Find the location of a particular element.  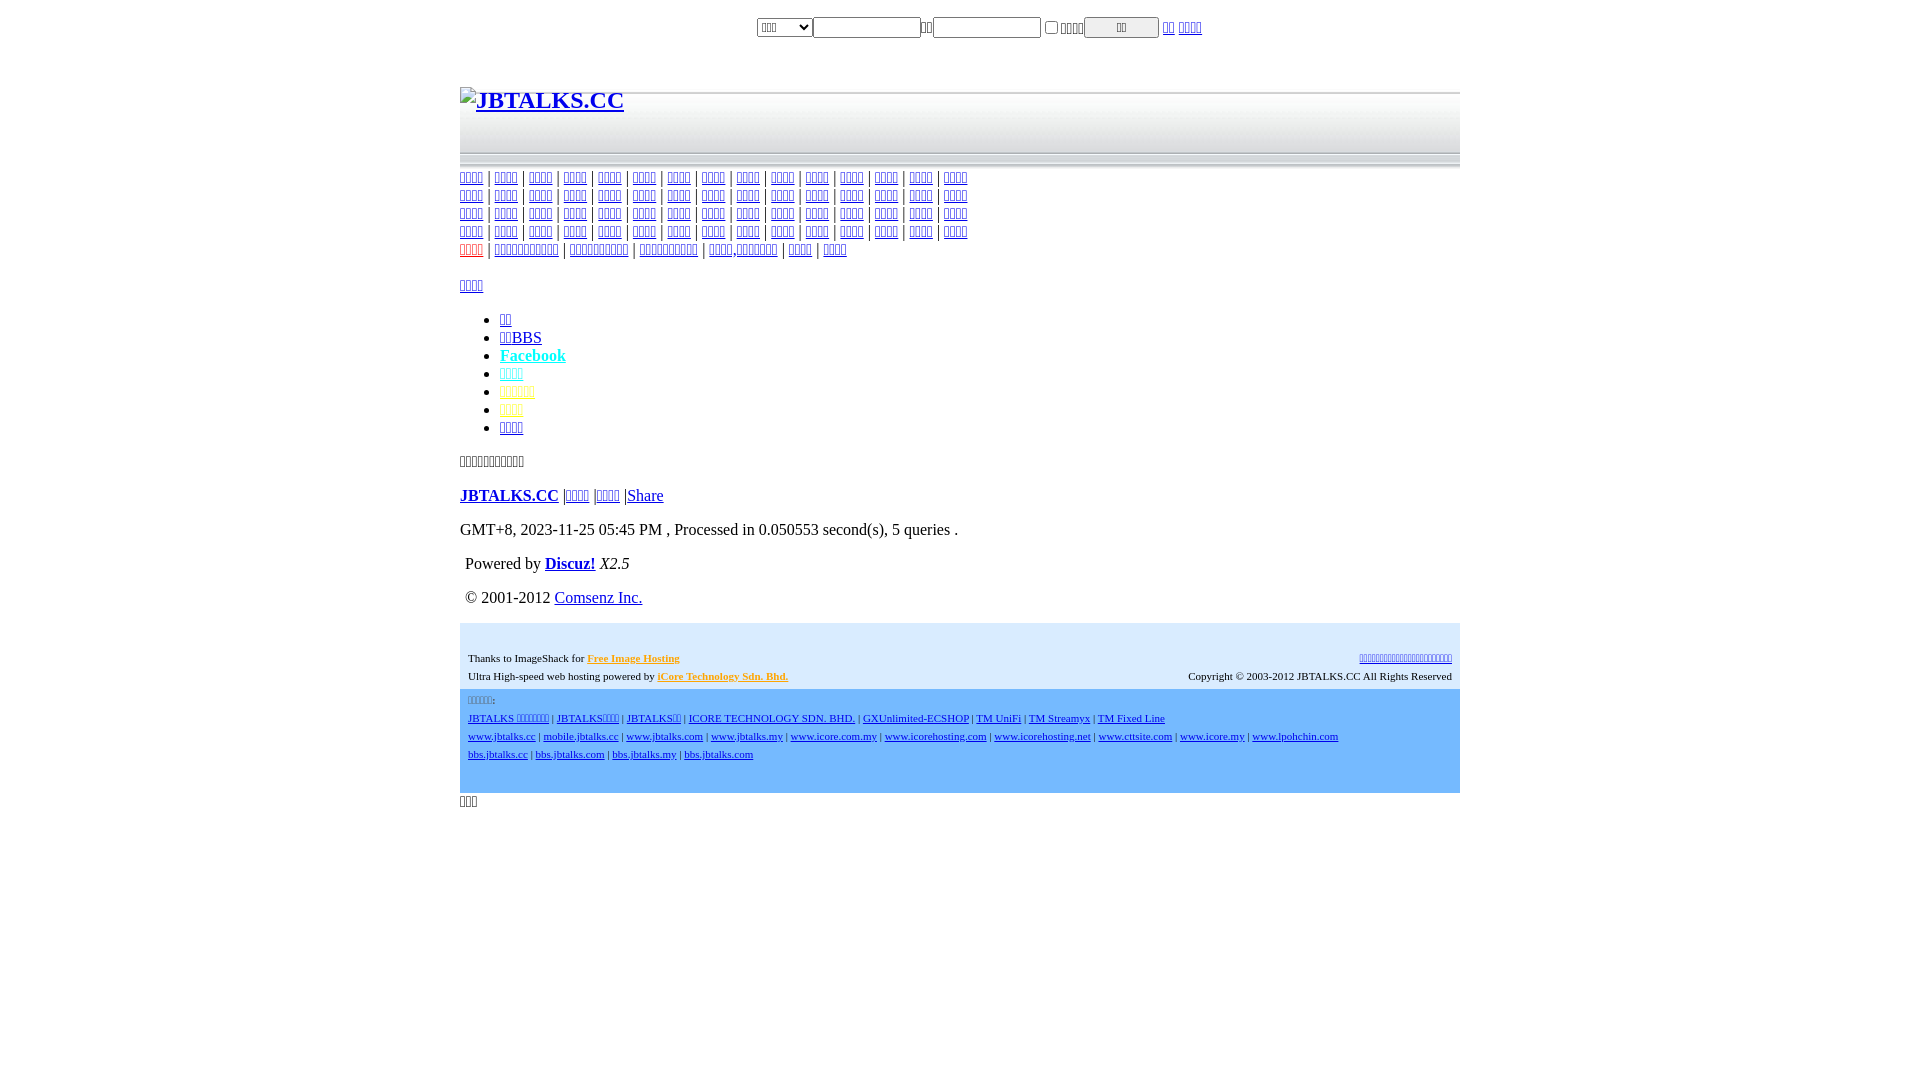

bbs.jbtalks.com is located at coordinates (718, 754).